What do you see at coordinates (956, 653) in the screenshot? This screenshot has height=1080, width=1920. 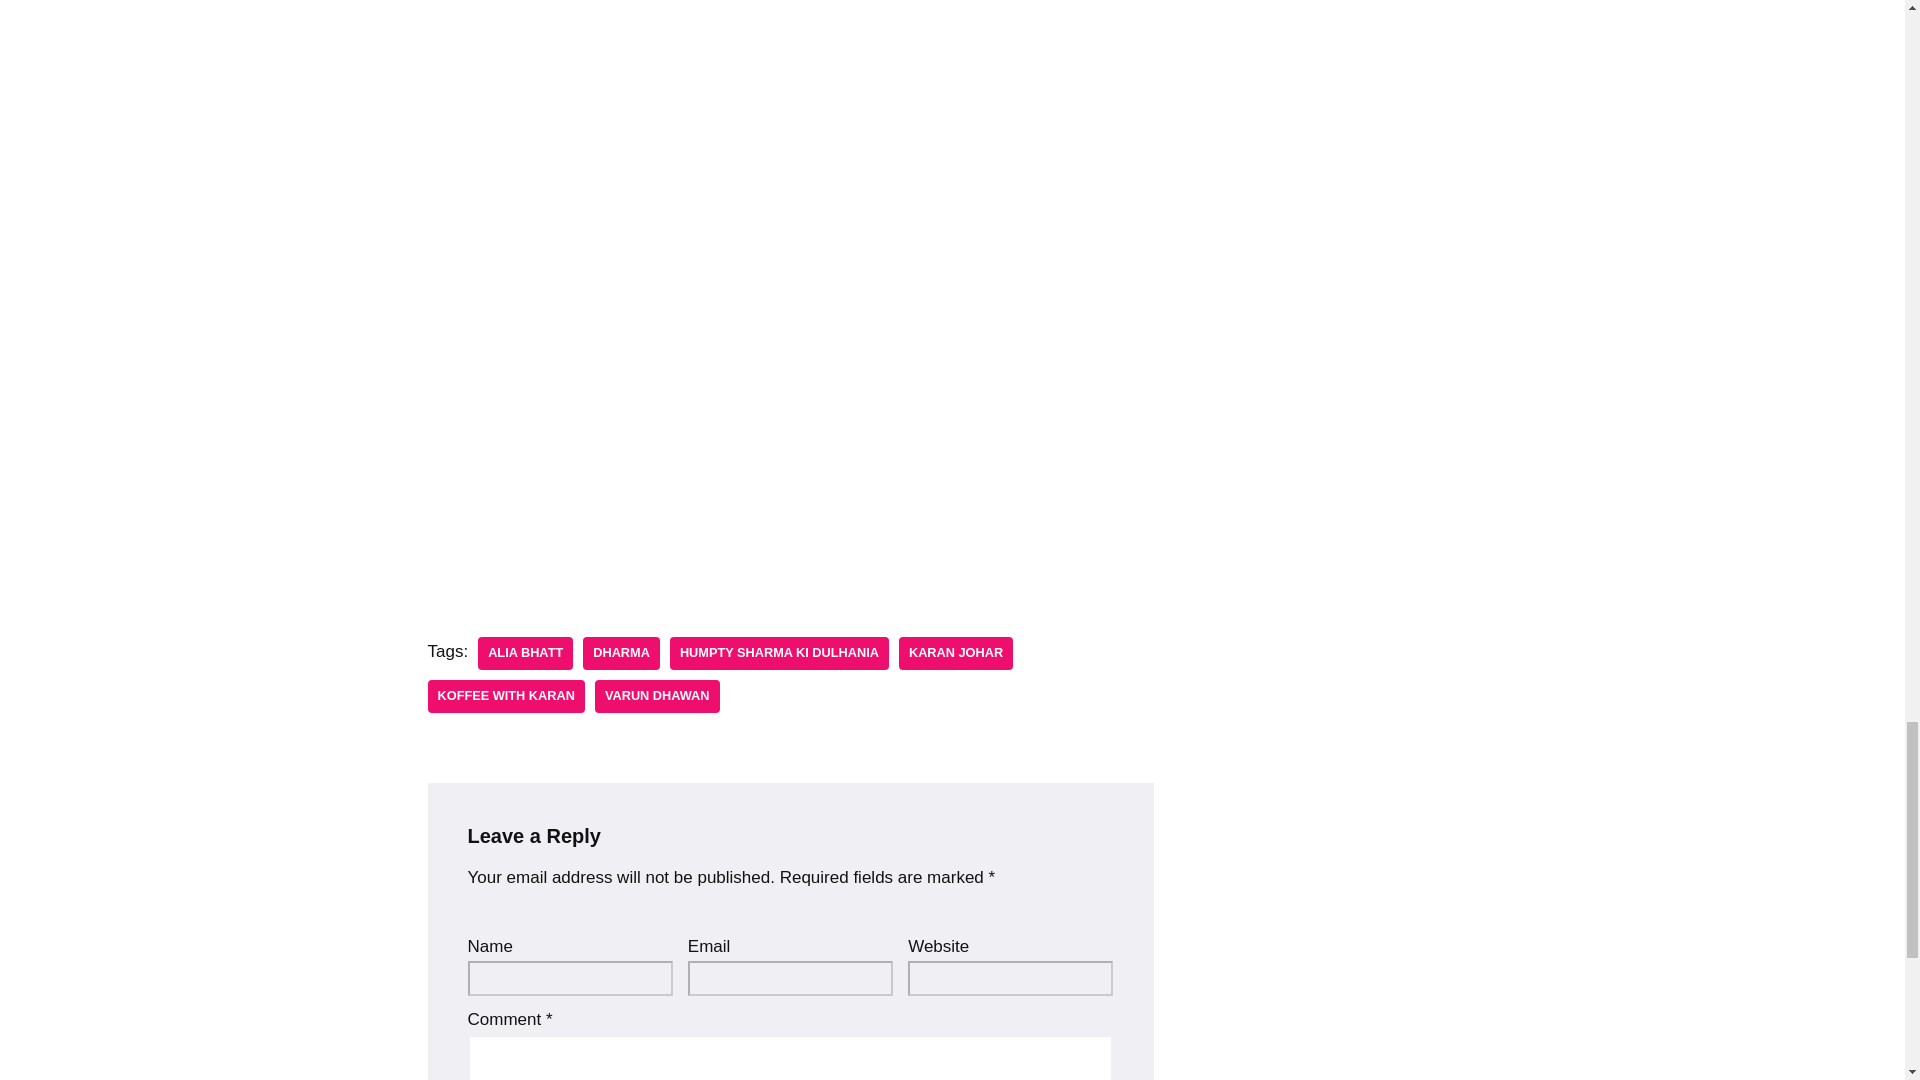 I see `Karan Johar` at bounding box center [956, 653].